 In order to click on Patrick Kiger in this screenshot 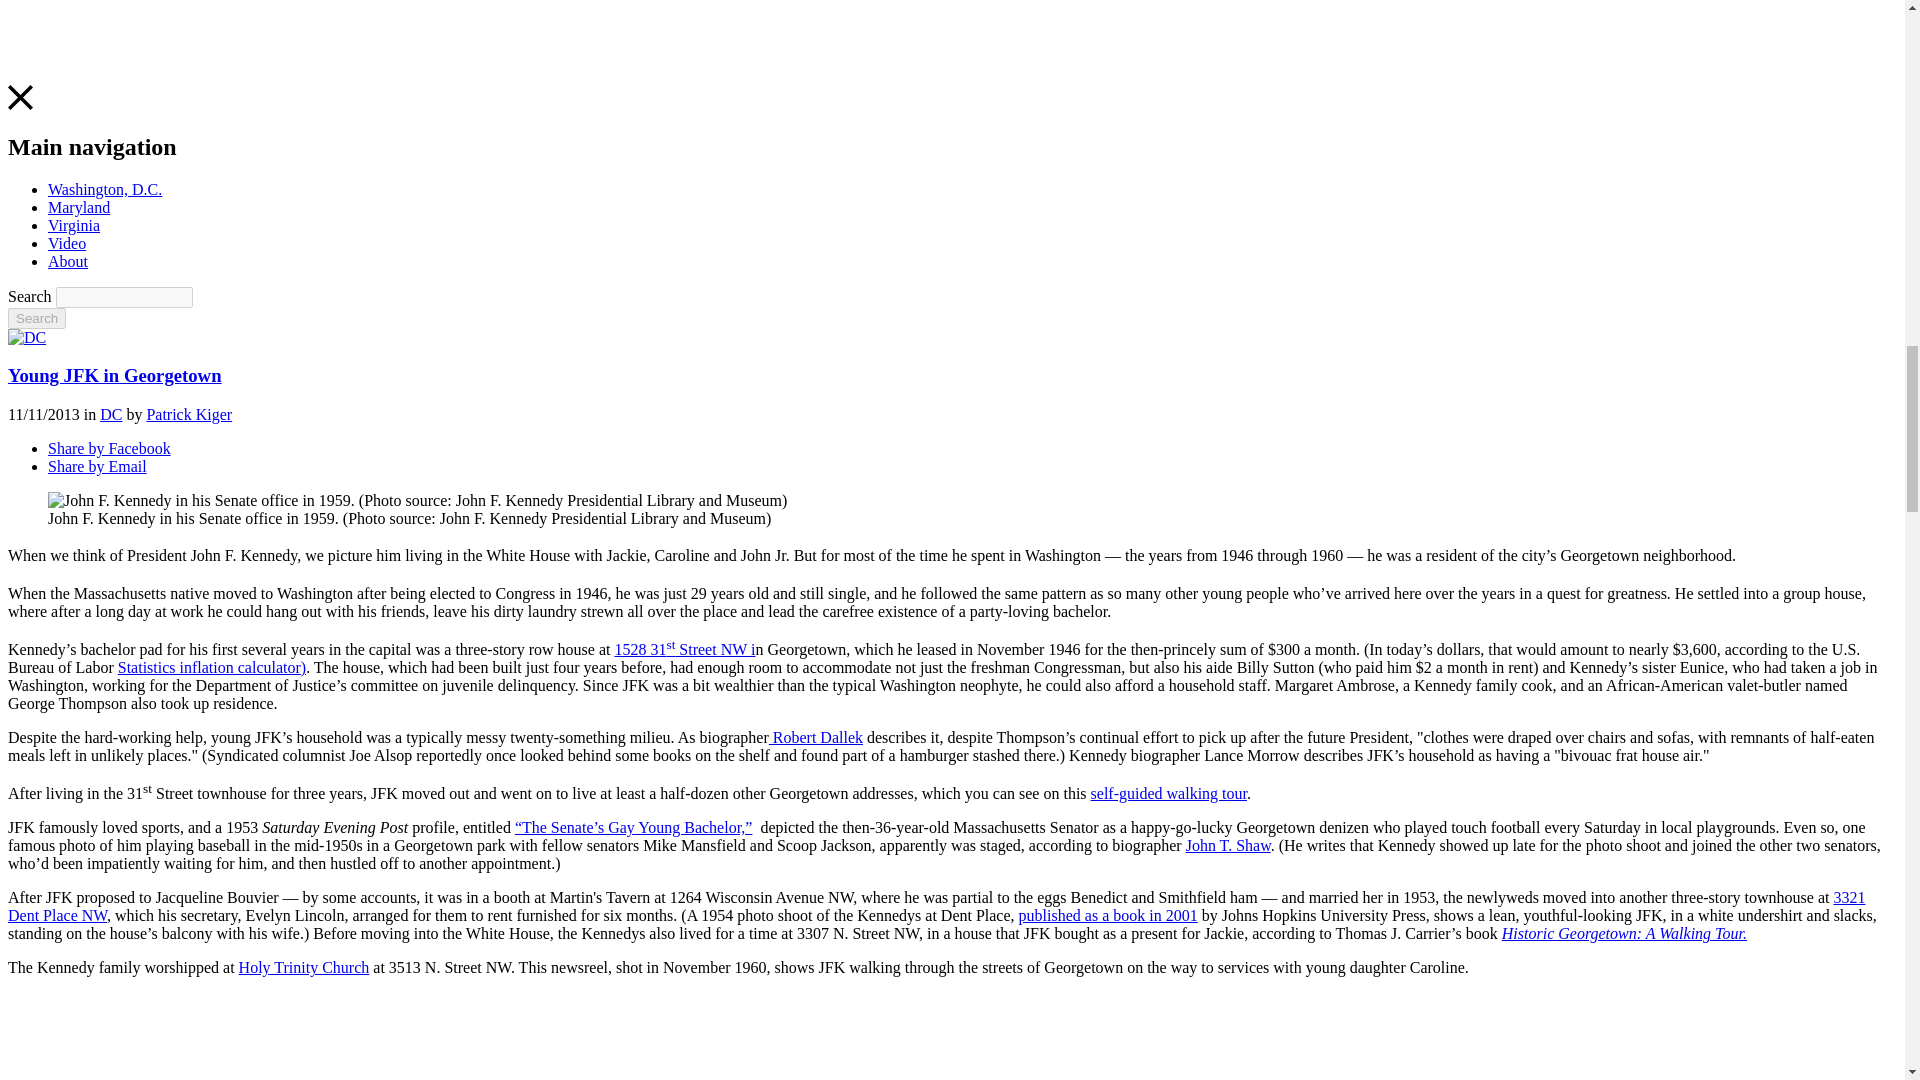, I will do `click(188, 414)`.